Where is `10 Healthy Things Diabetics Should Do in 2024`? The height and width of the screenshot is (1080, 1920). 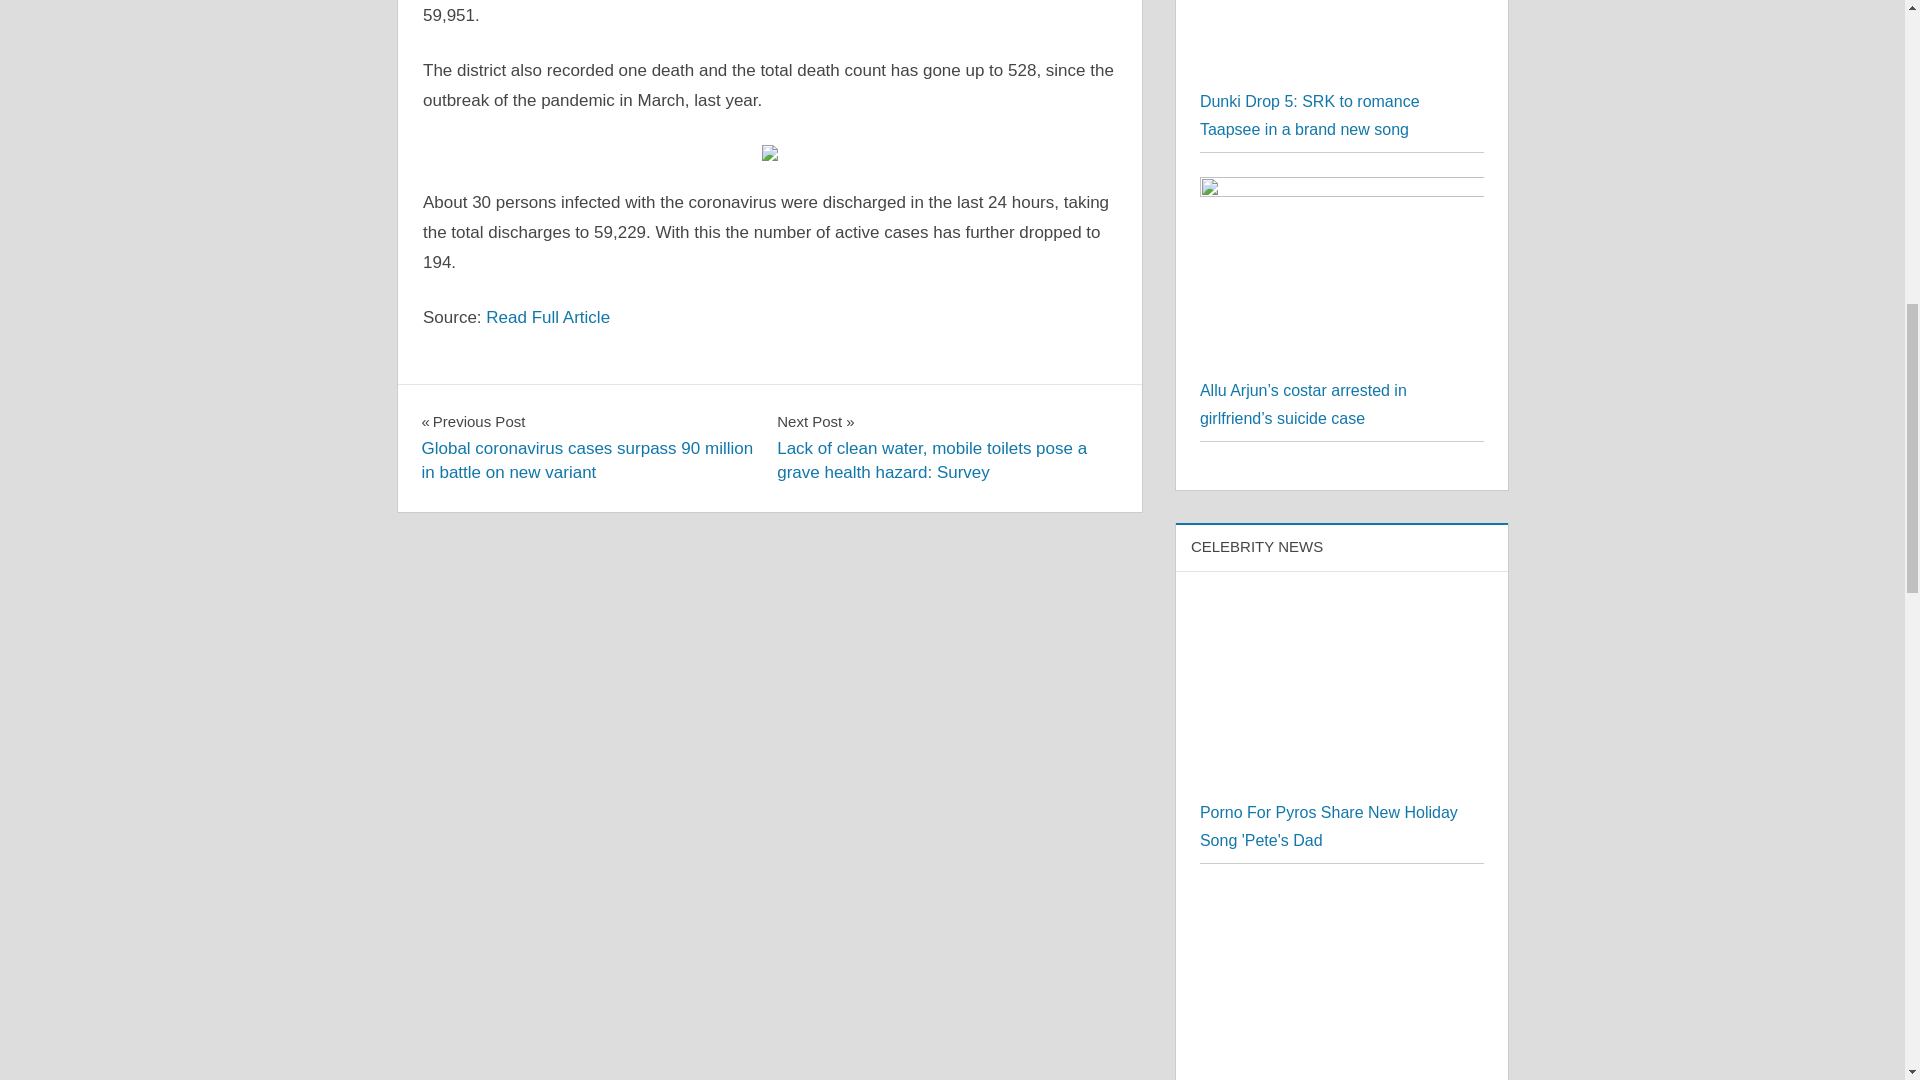 10 Healthy Things Diabetics Should Do in 2024 is located at coordinates (1342, 984).